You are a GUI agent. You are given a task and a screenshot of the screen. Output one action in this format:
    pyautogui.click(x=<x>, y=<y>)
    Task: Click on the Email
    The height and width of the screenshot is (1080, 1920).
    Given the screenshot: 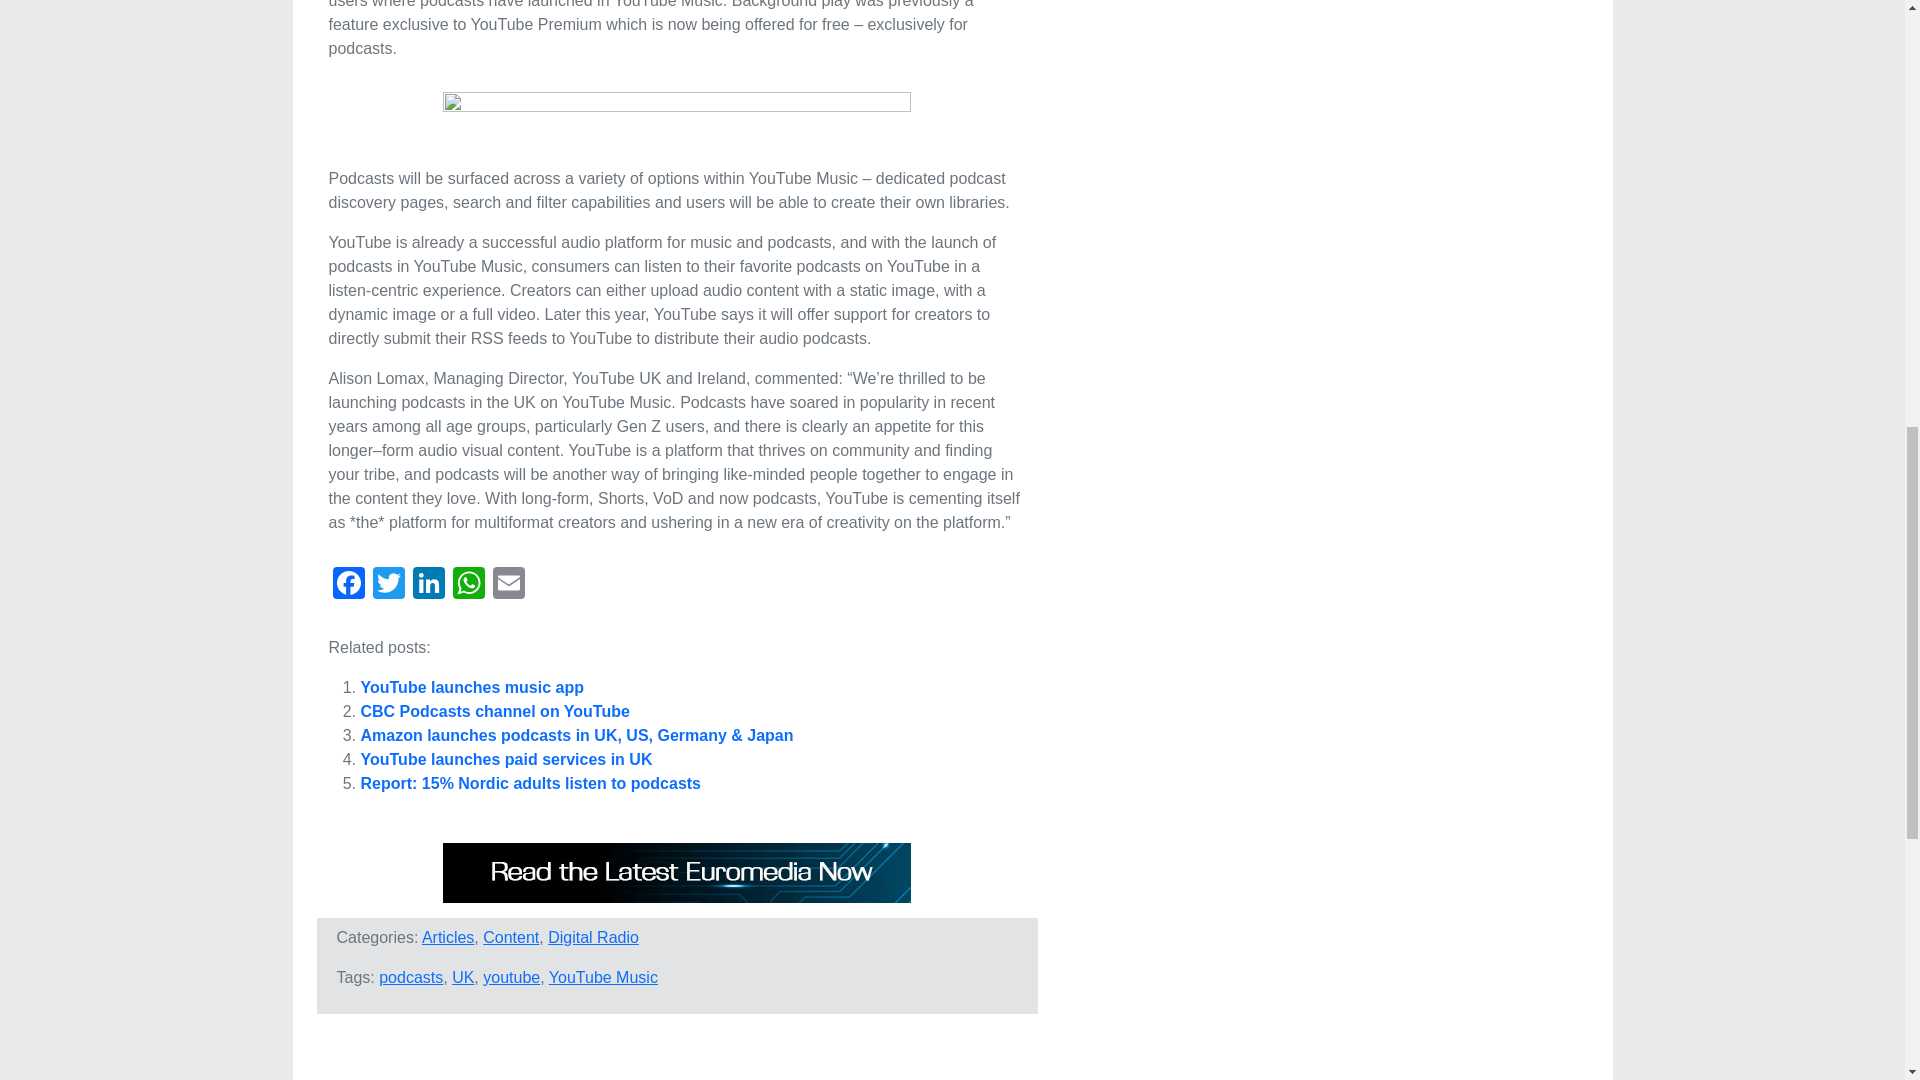 What is the action you would take?
    pyautogui.click(x=508, y=585)
    